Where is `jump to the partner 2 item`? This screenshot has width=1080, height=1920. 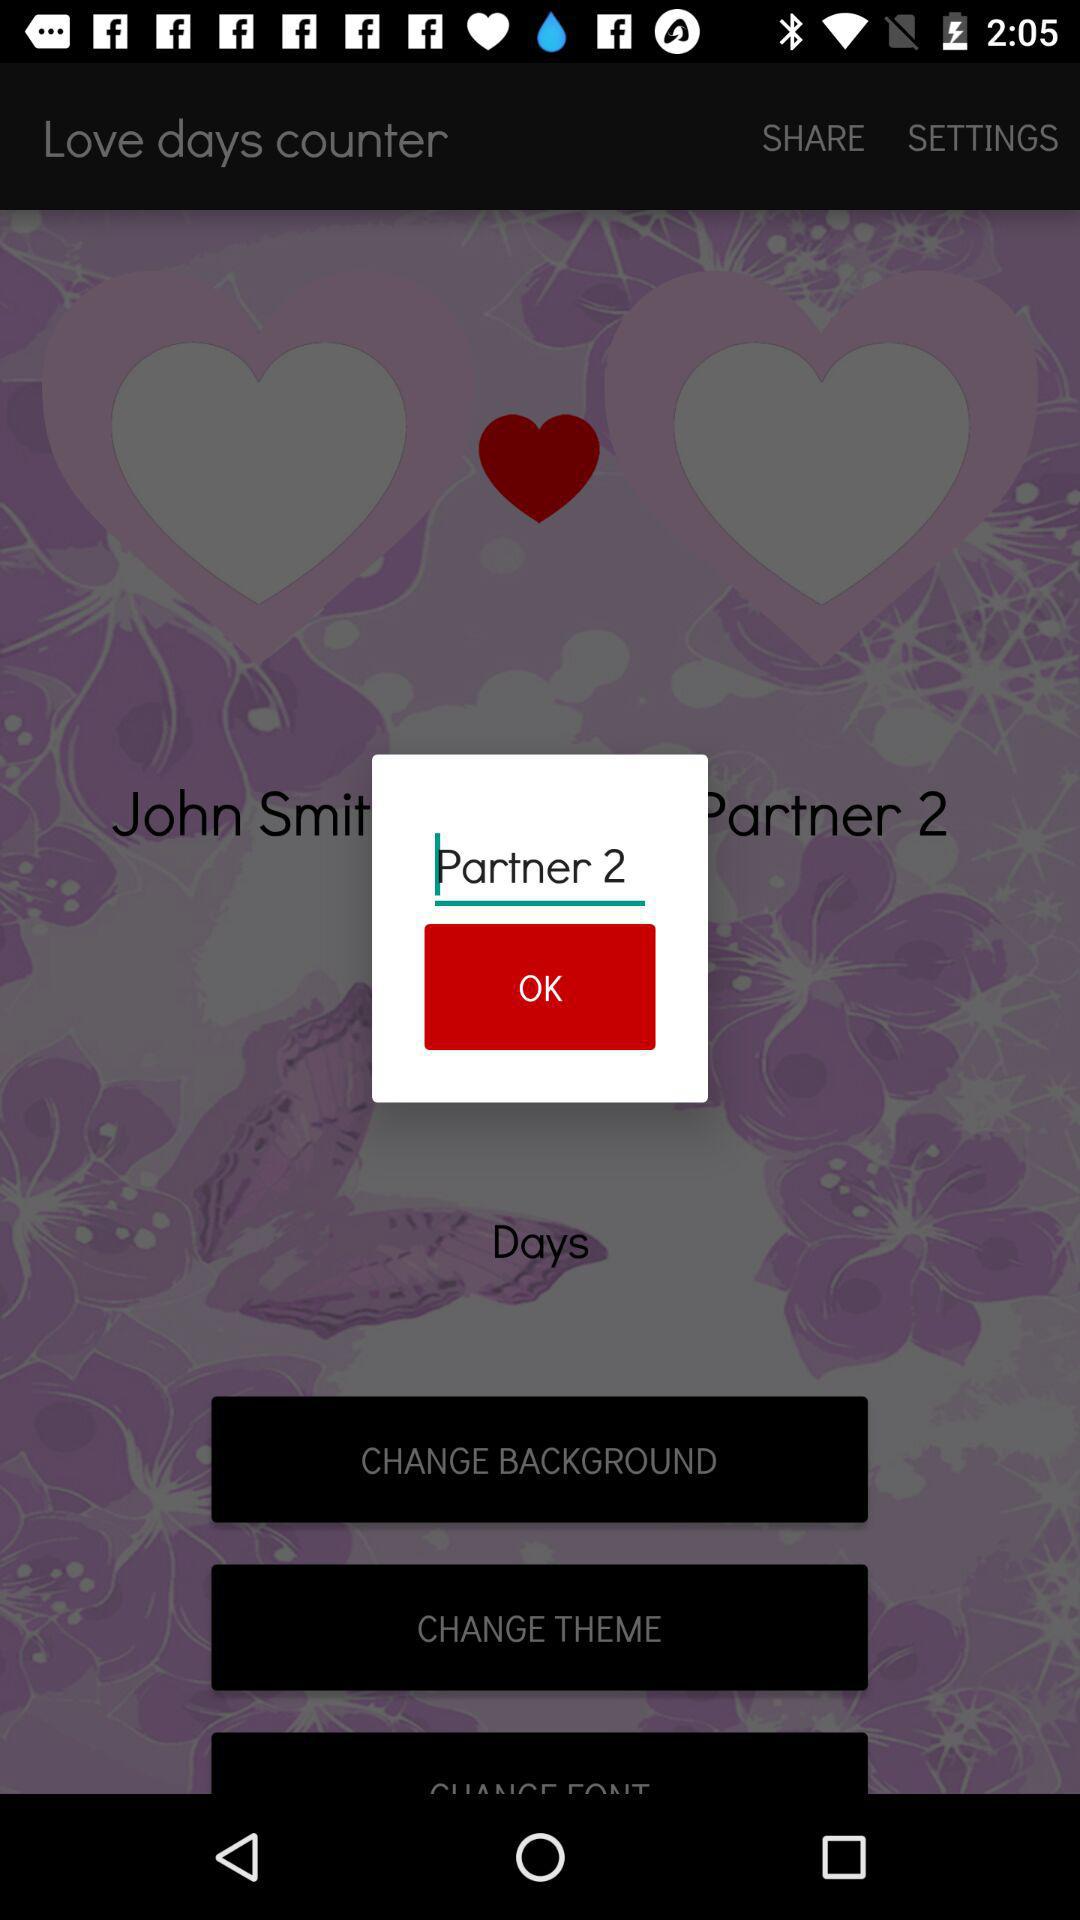 jump to the partner 2 item is located at coordinates (540, 864).